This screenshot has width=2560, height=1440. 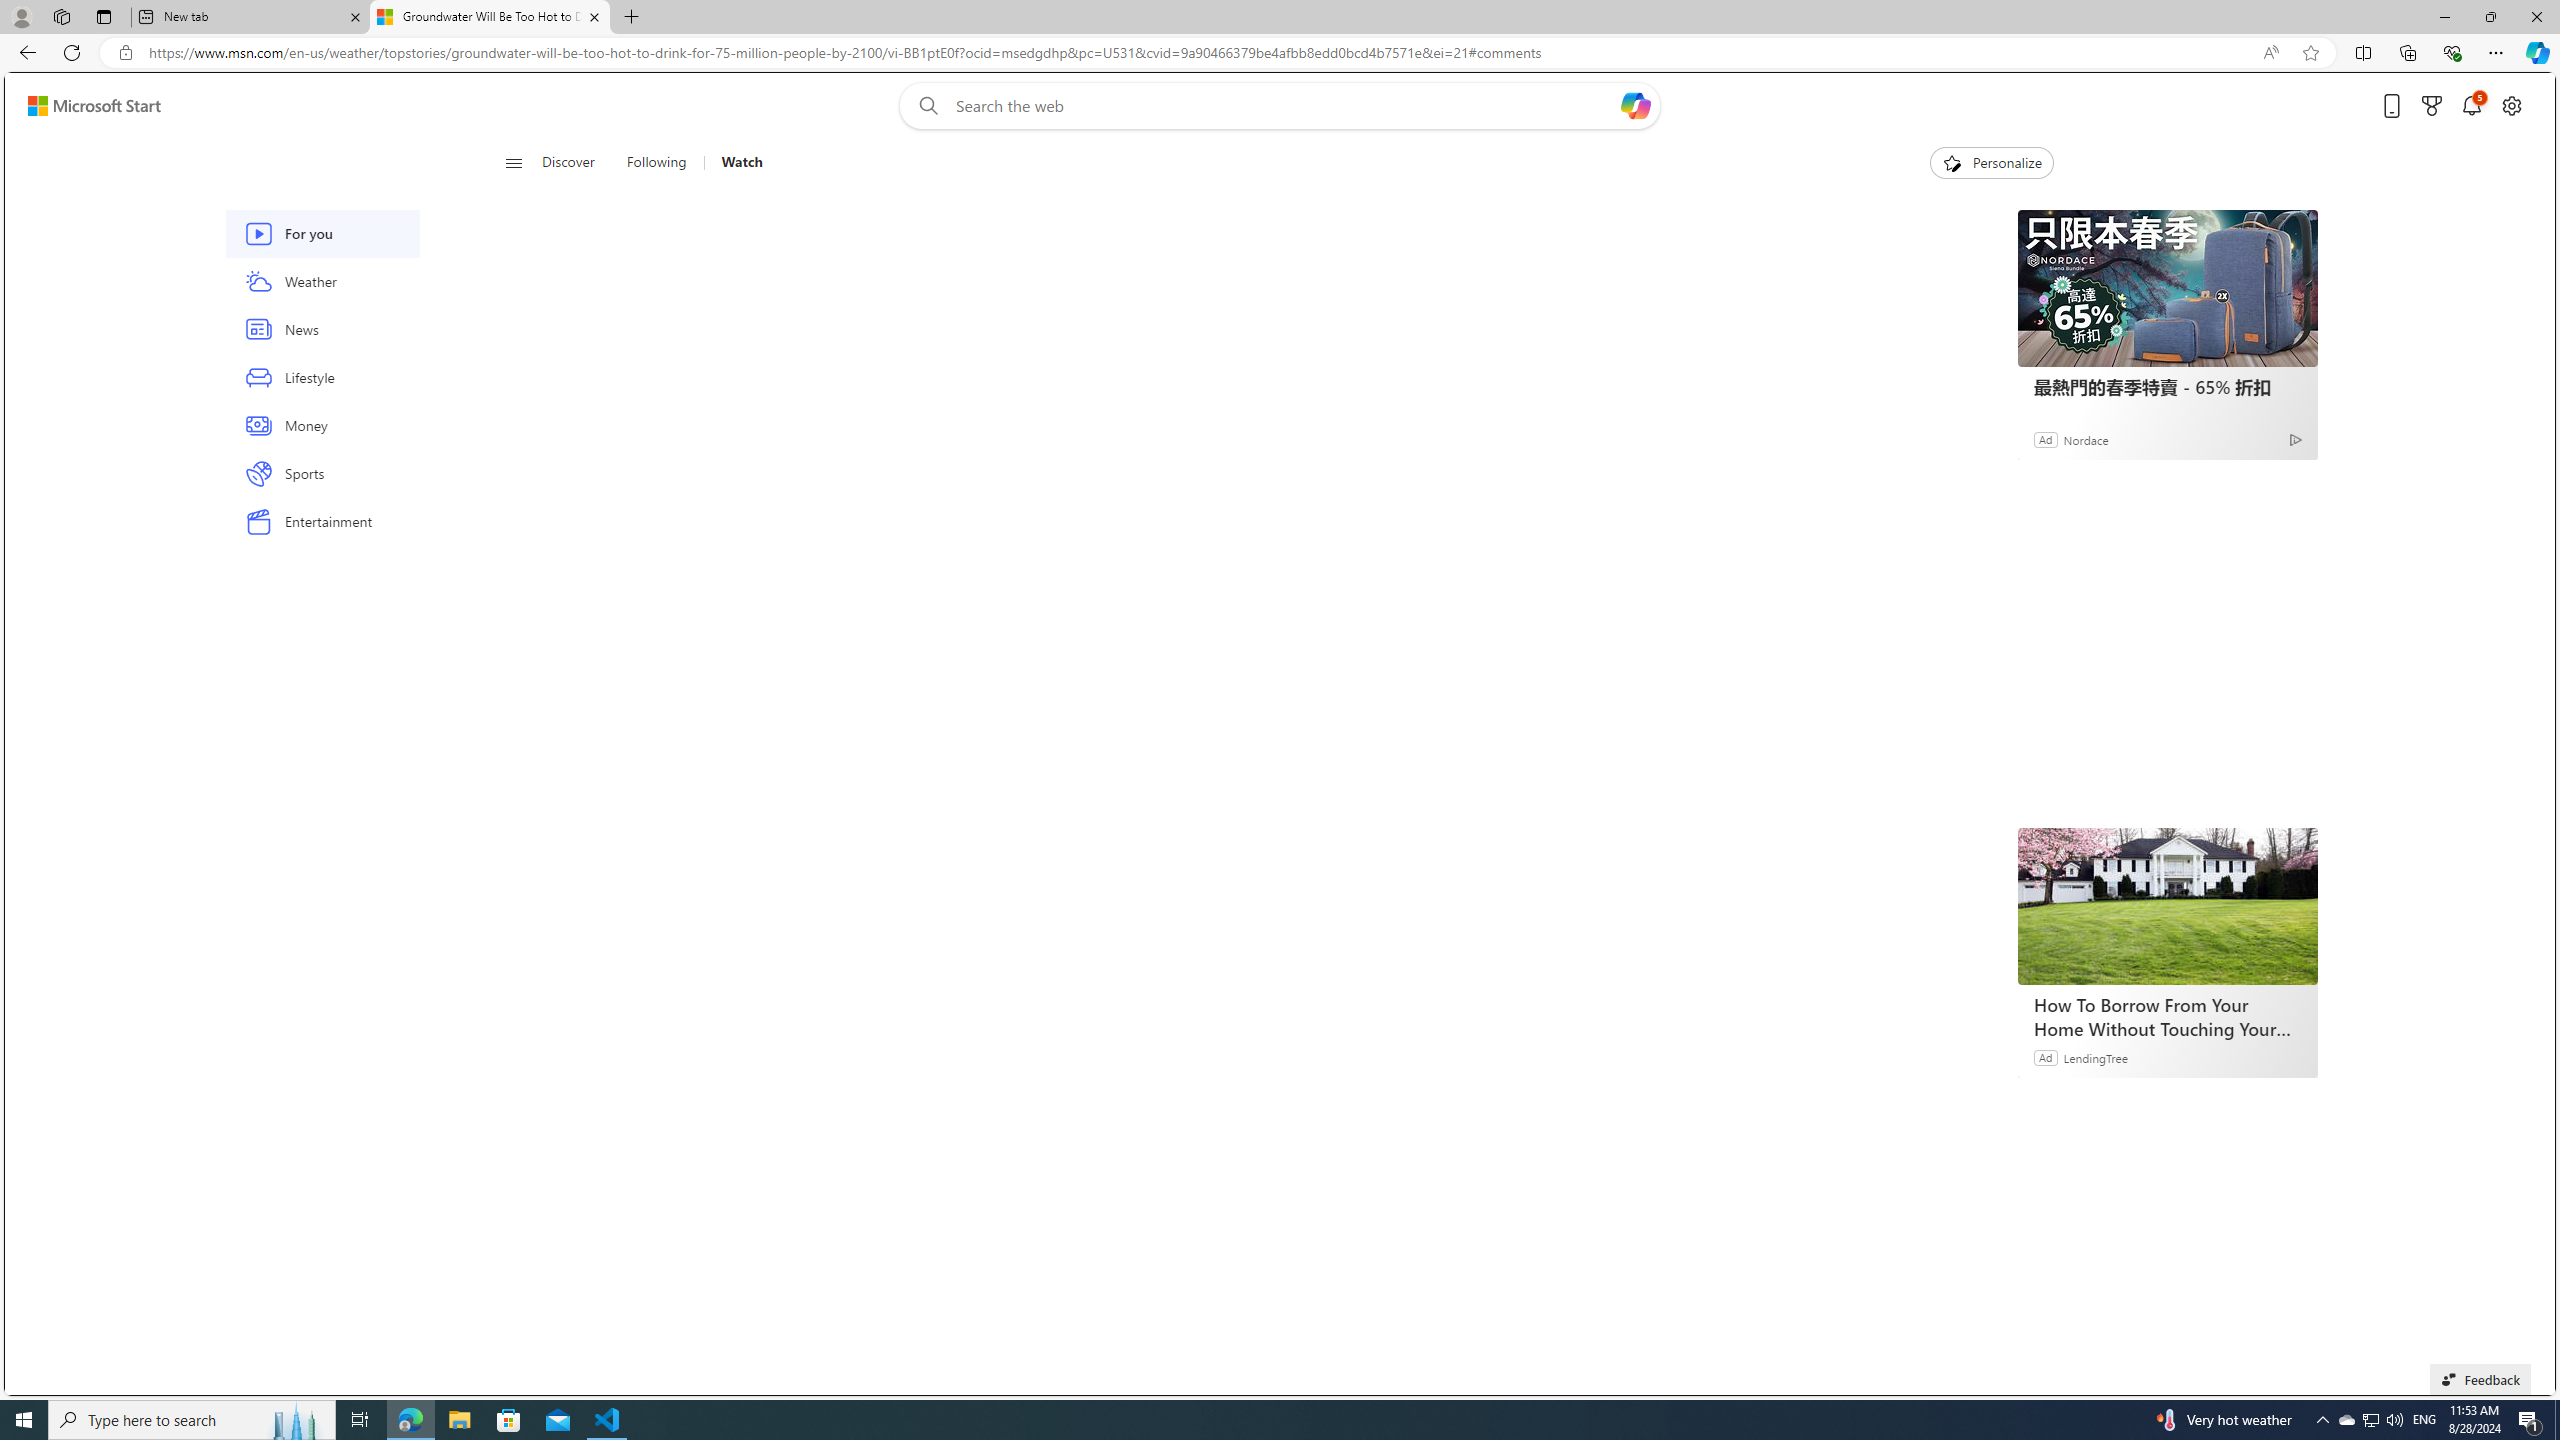 What do you see at coordinates (2510, 106) in the screenshot?
I see `Open settings` at bounding box center [2510, 106].